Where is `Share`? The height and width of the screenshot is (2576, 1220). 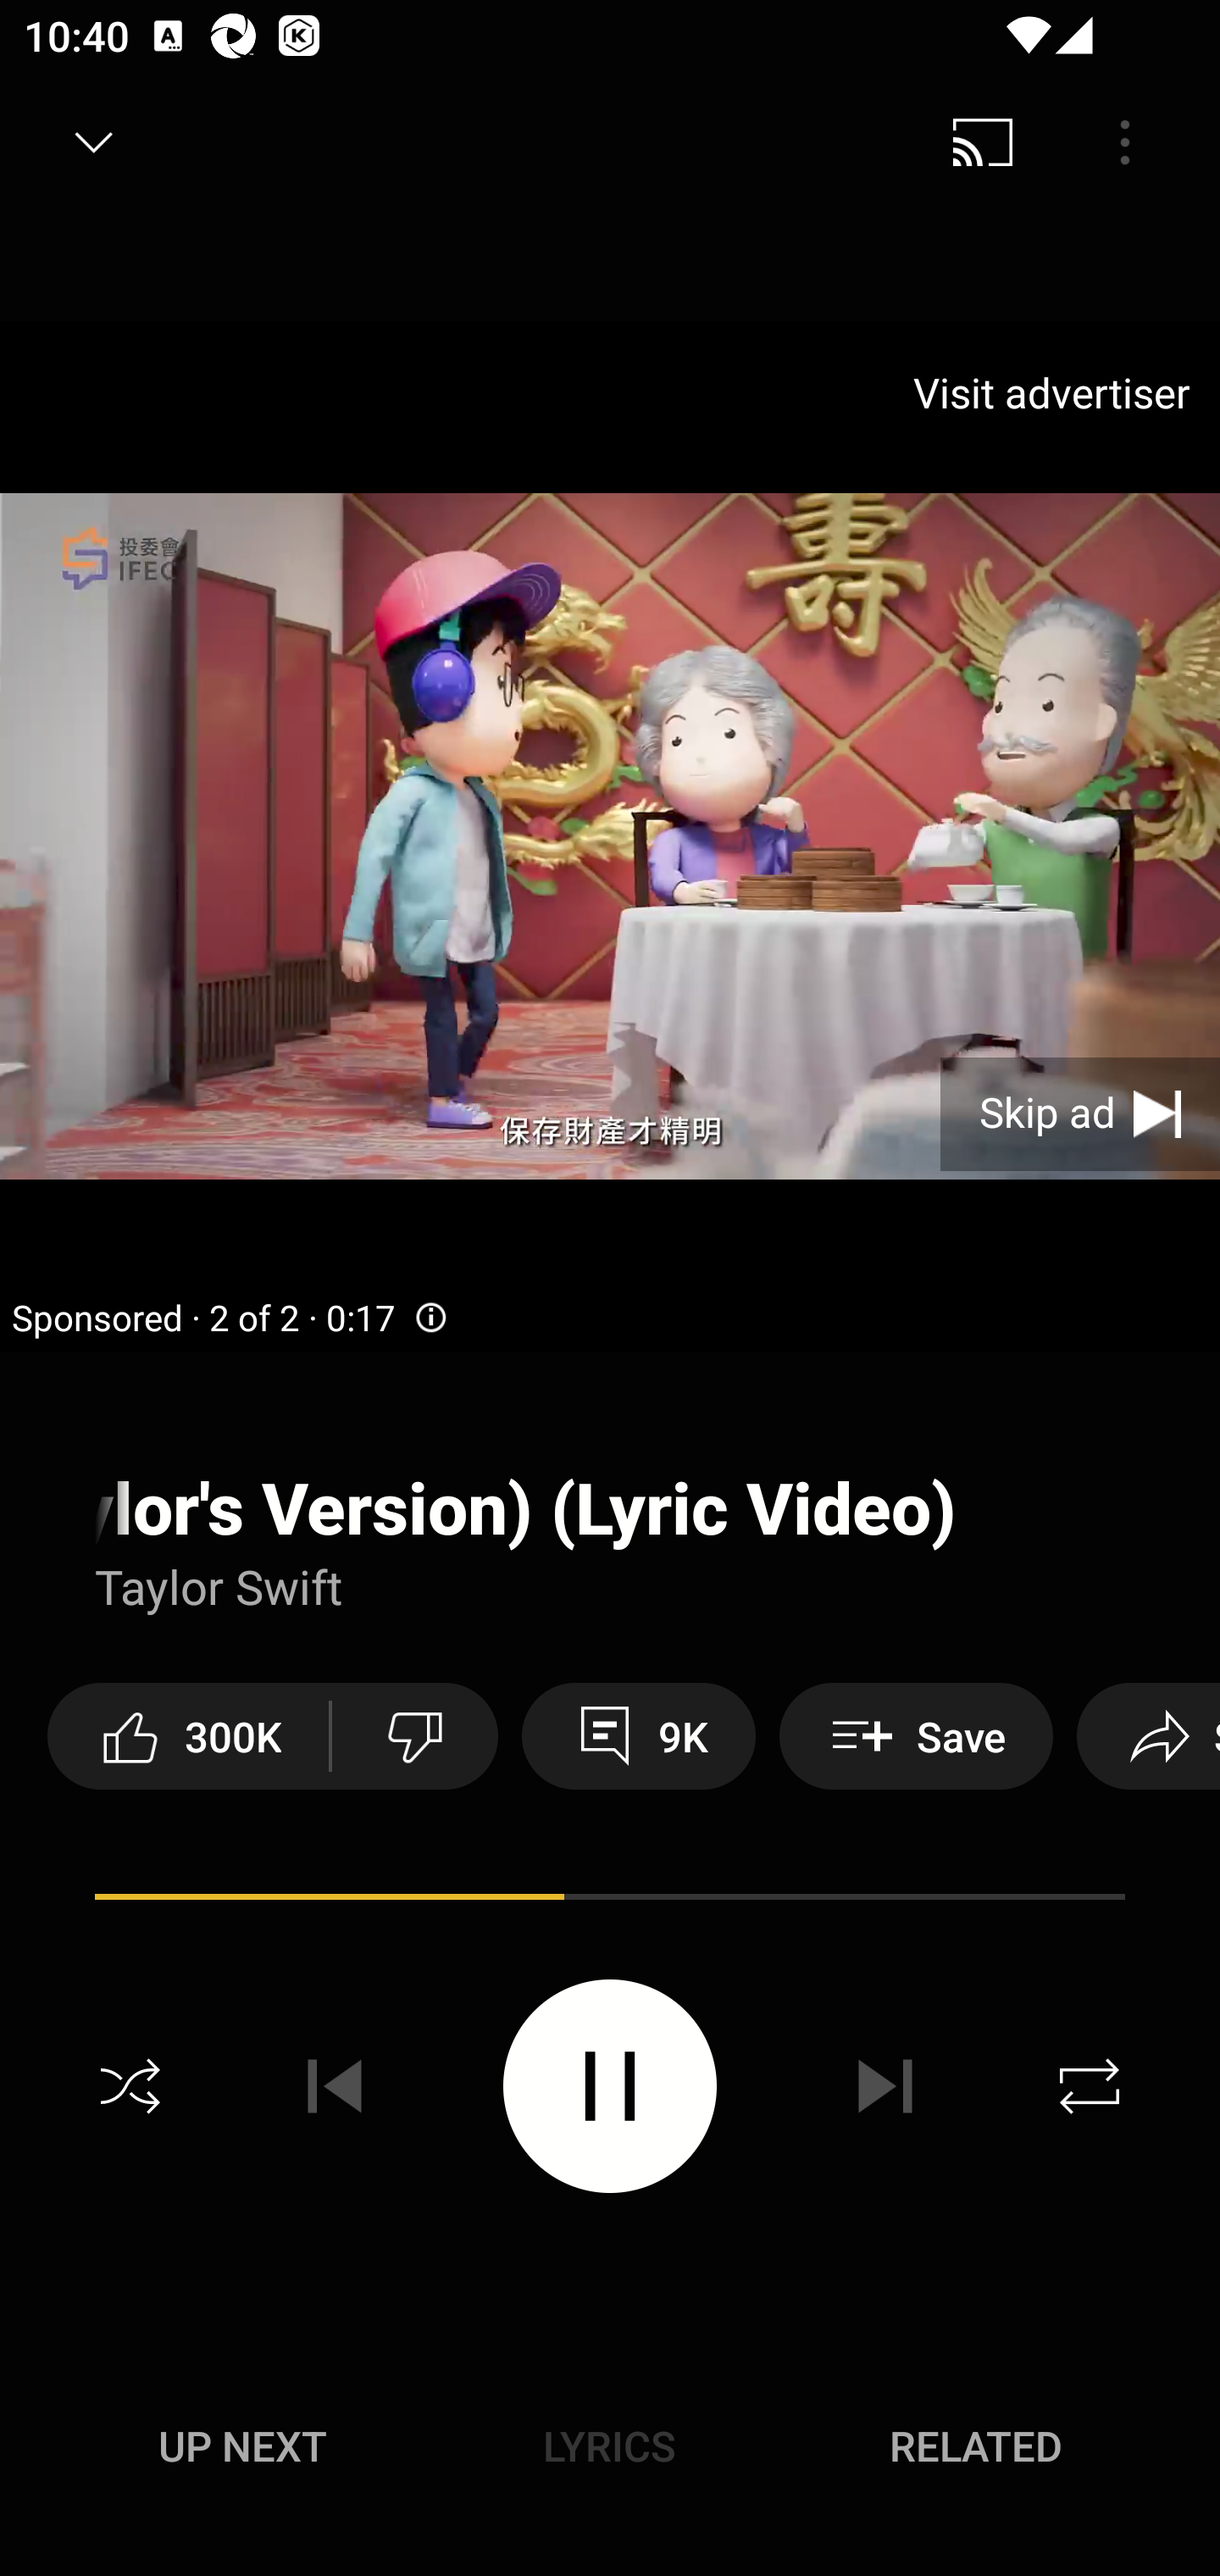
Share is located at coordinates (1149, 1735).